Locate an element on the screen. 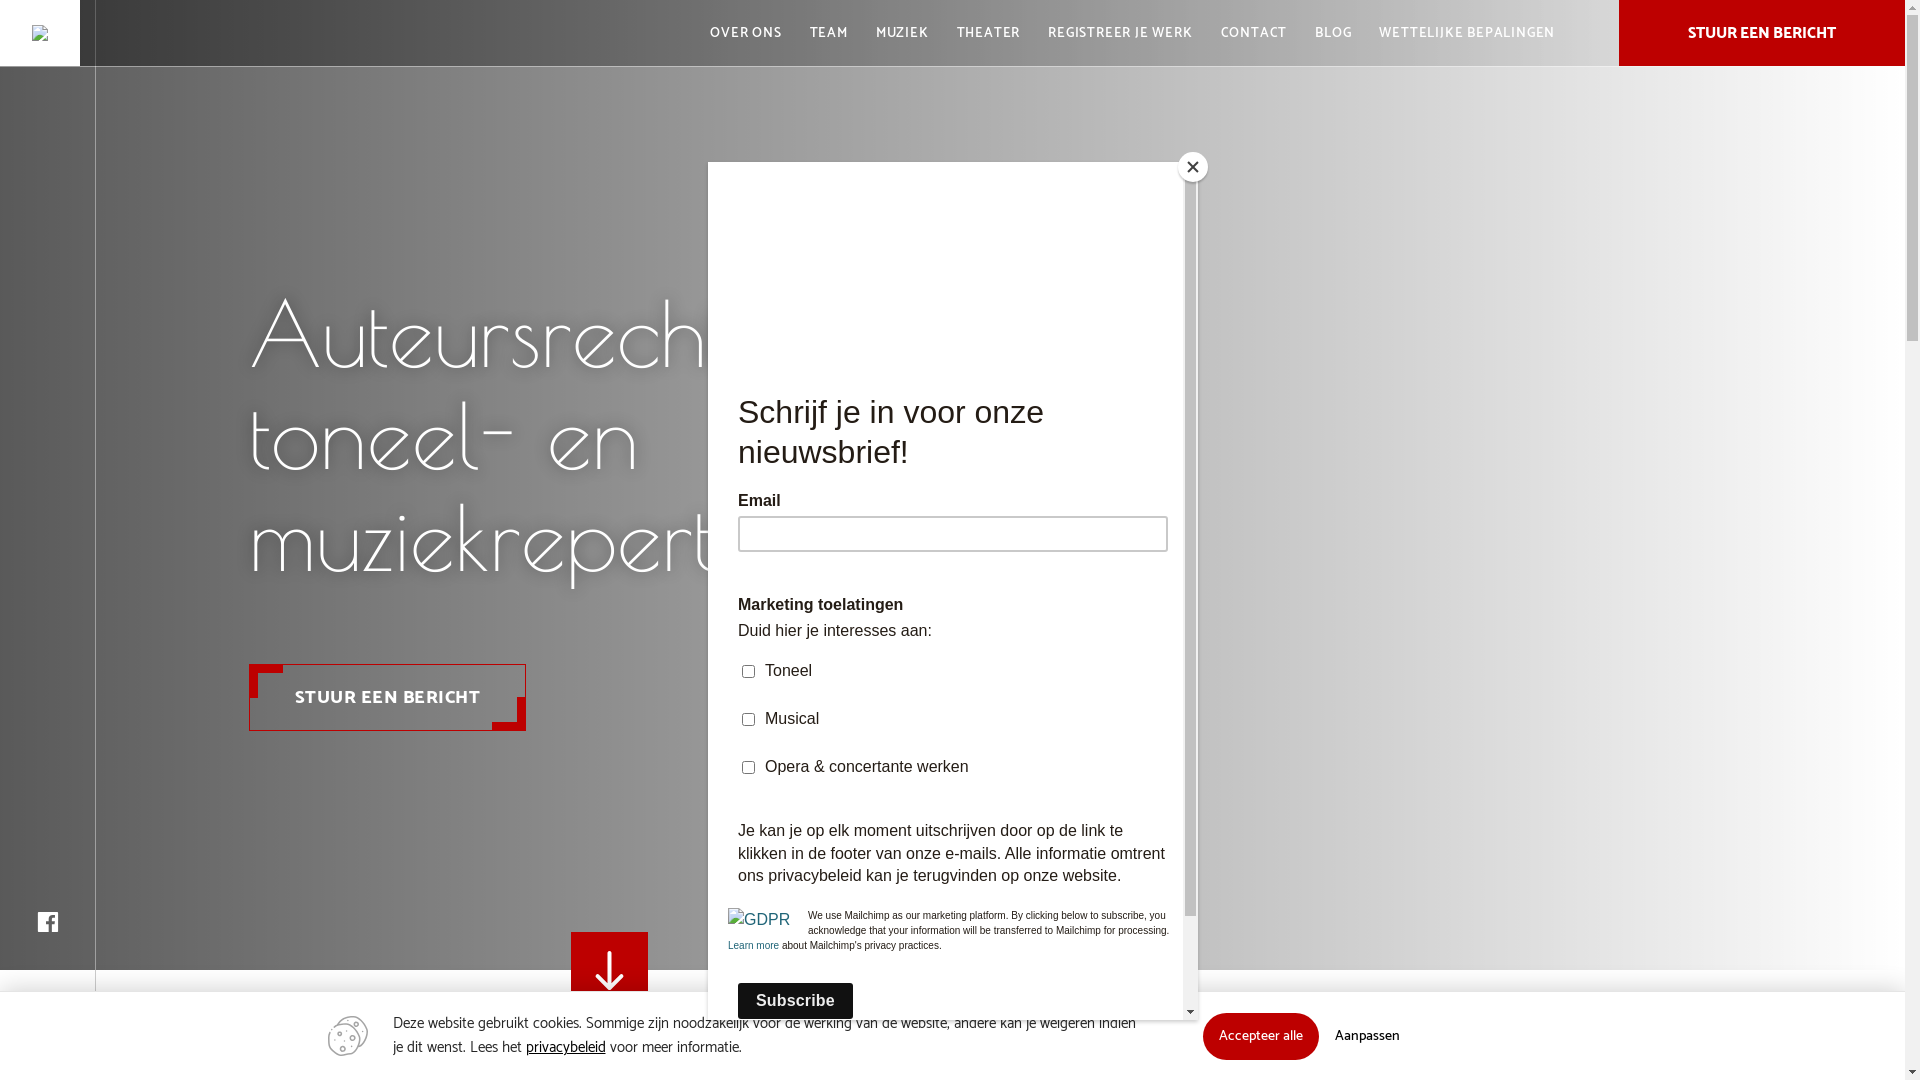 Image resolution: width=1920 pixels, height=1080 pixels. WETTELIJKE BEPALINGEN is located at coordinates (1467, 33).